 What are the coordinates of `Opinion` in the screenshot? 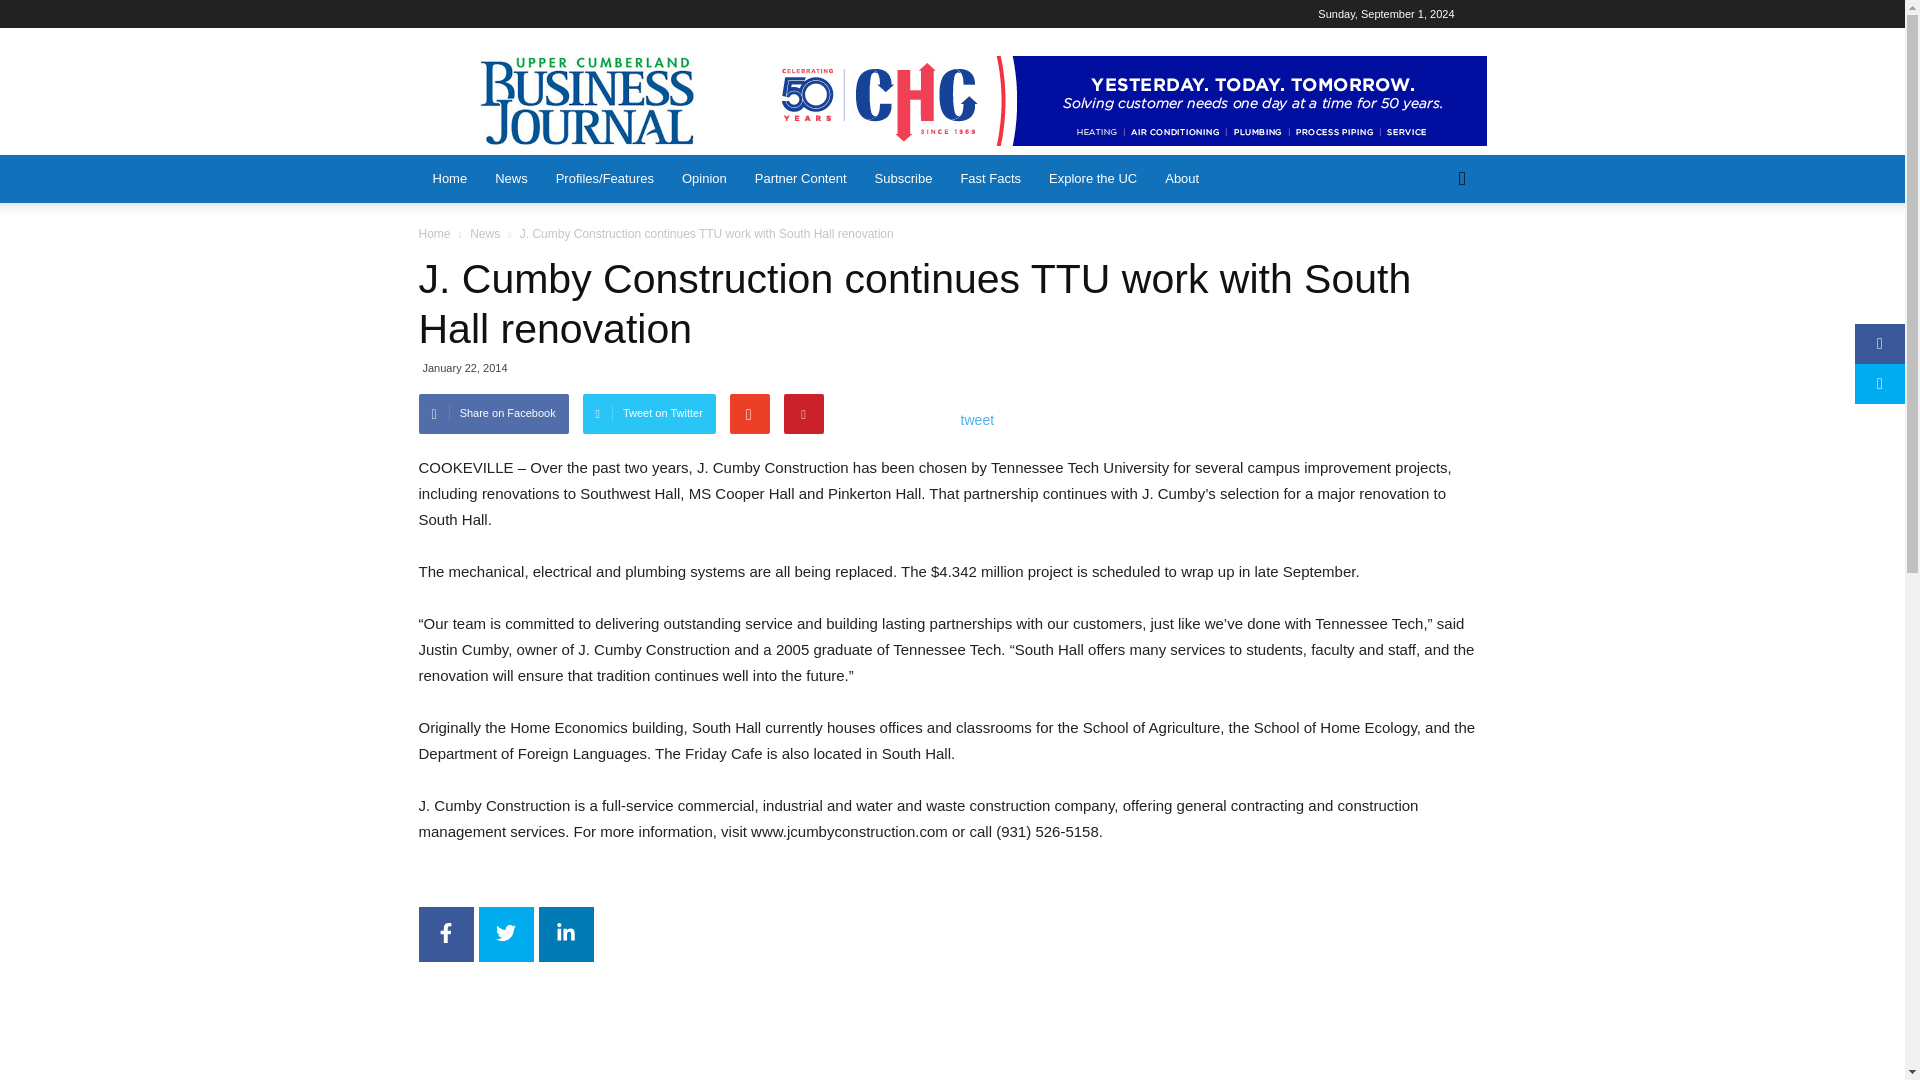 It's located at (704, 179).